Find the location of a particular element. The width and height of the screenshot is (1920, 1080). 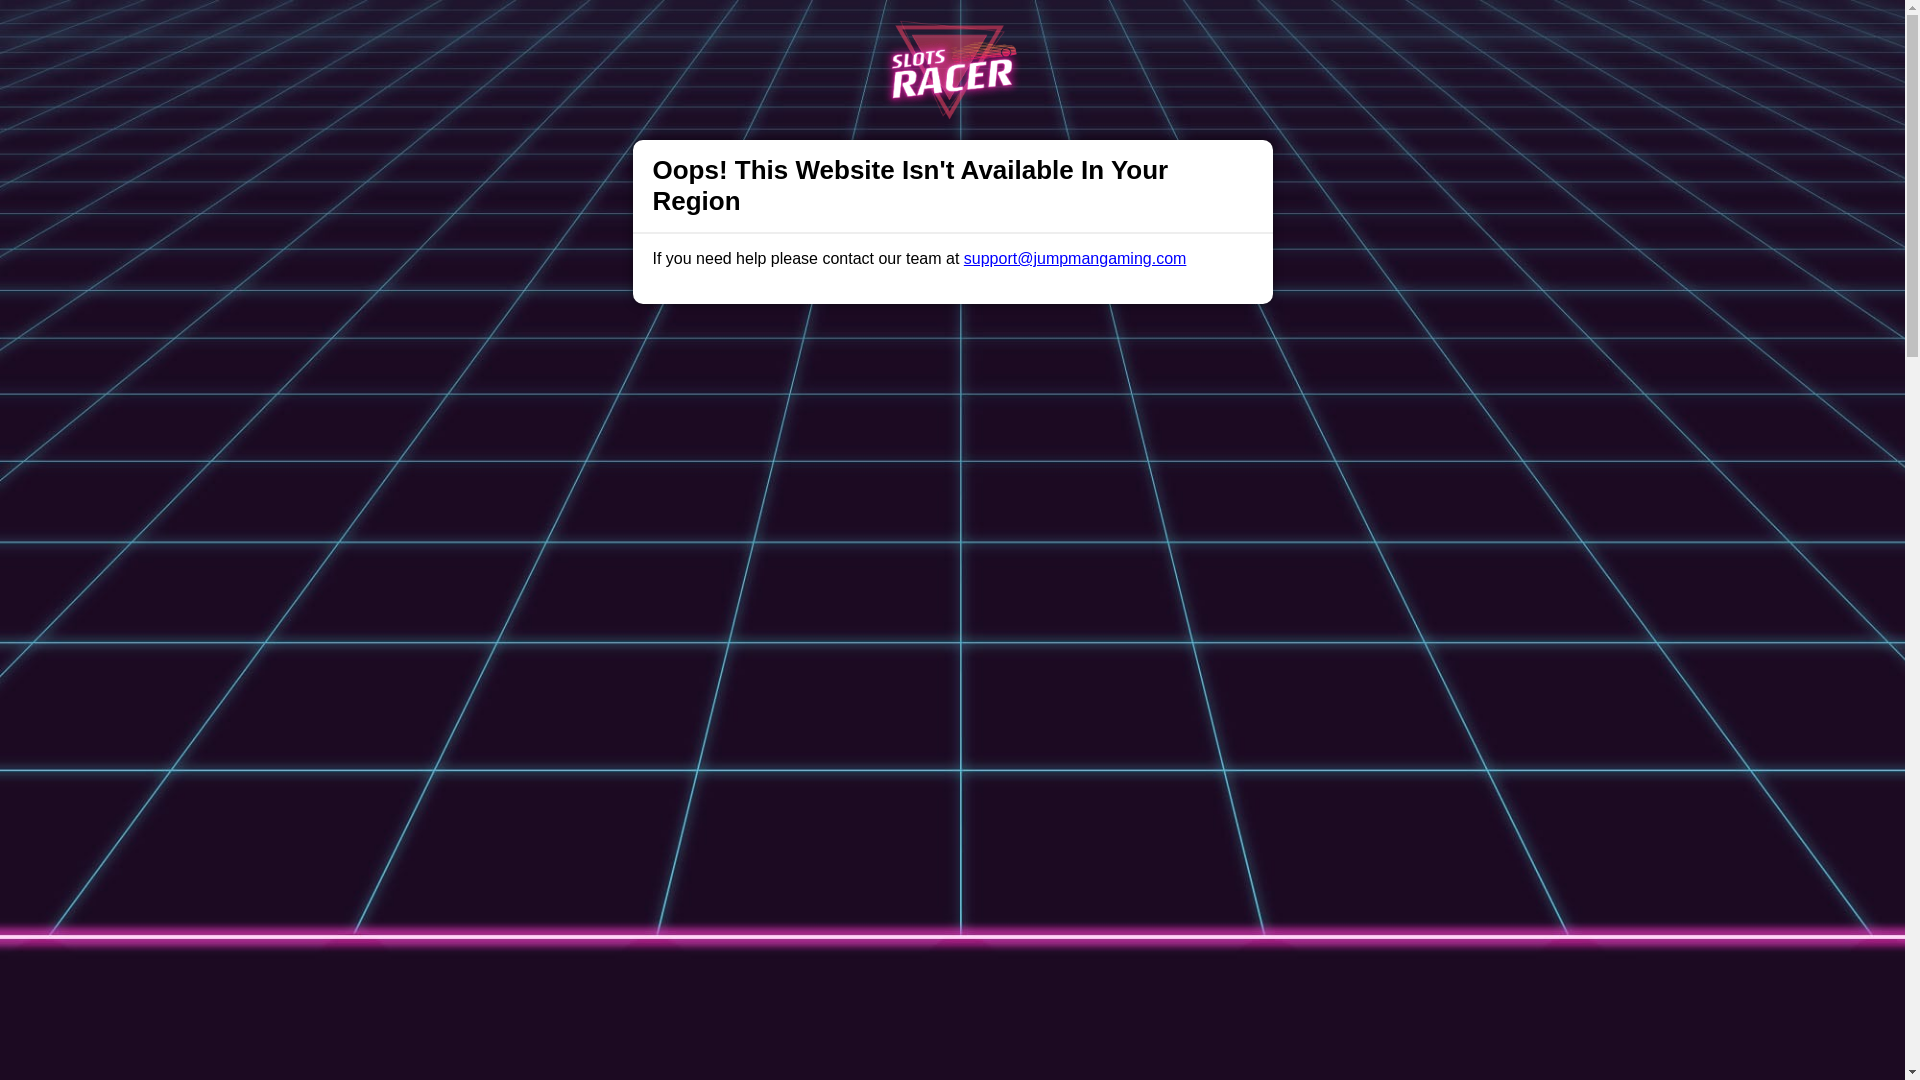

Starburst is located at coordinates (816, 965).